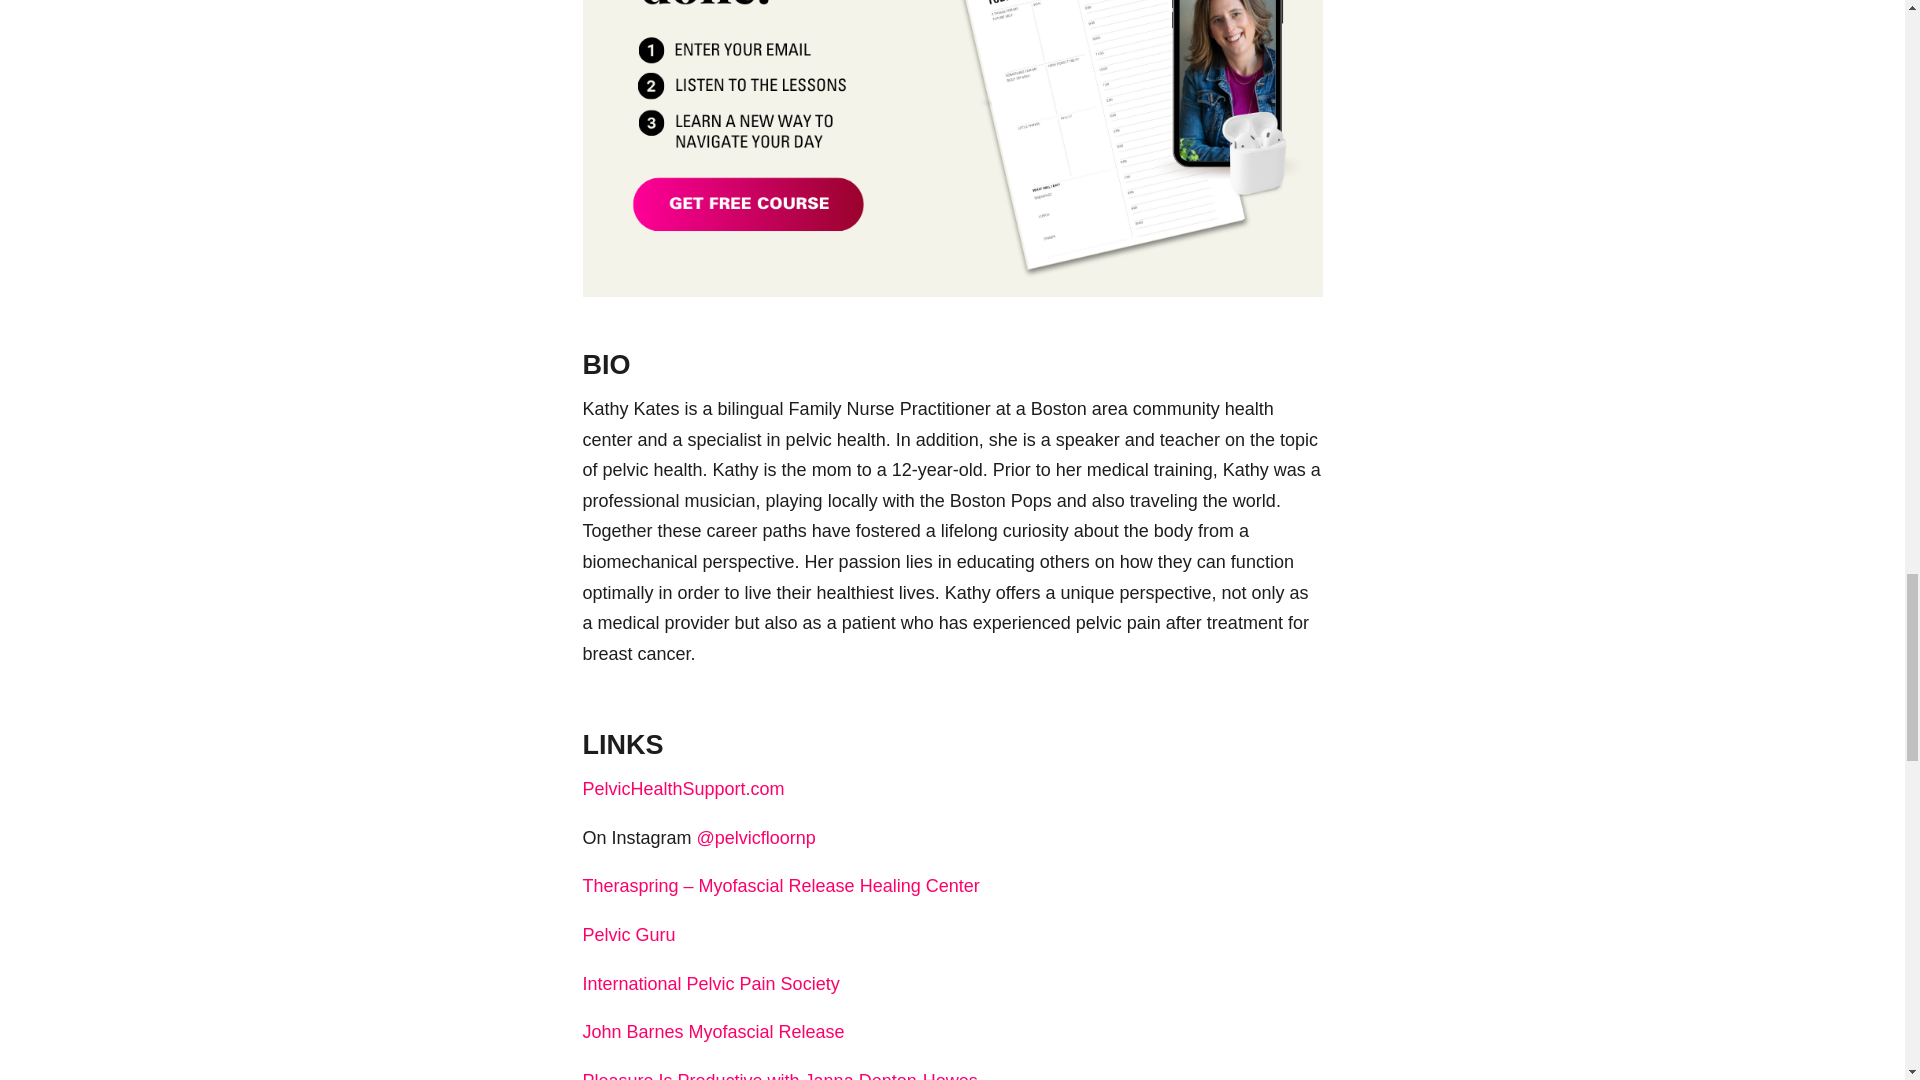 The width and height of the screenshot is (1920, 1080). Describe the element at coordinates (682, 788) in the screenshot. I see `PelvicHealthSupport.com` at that location.